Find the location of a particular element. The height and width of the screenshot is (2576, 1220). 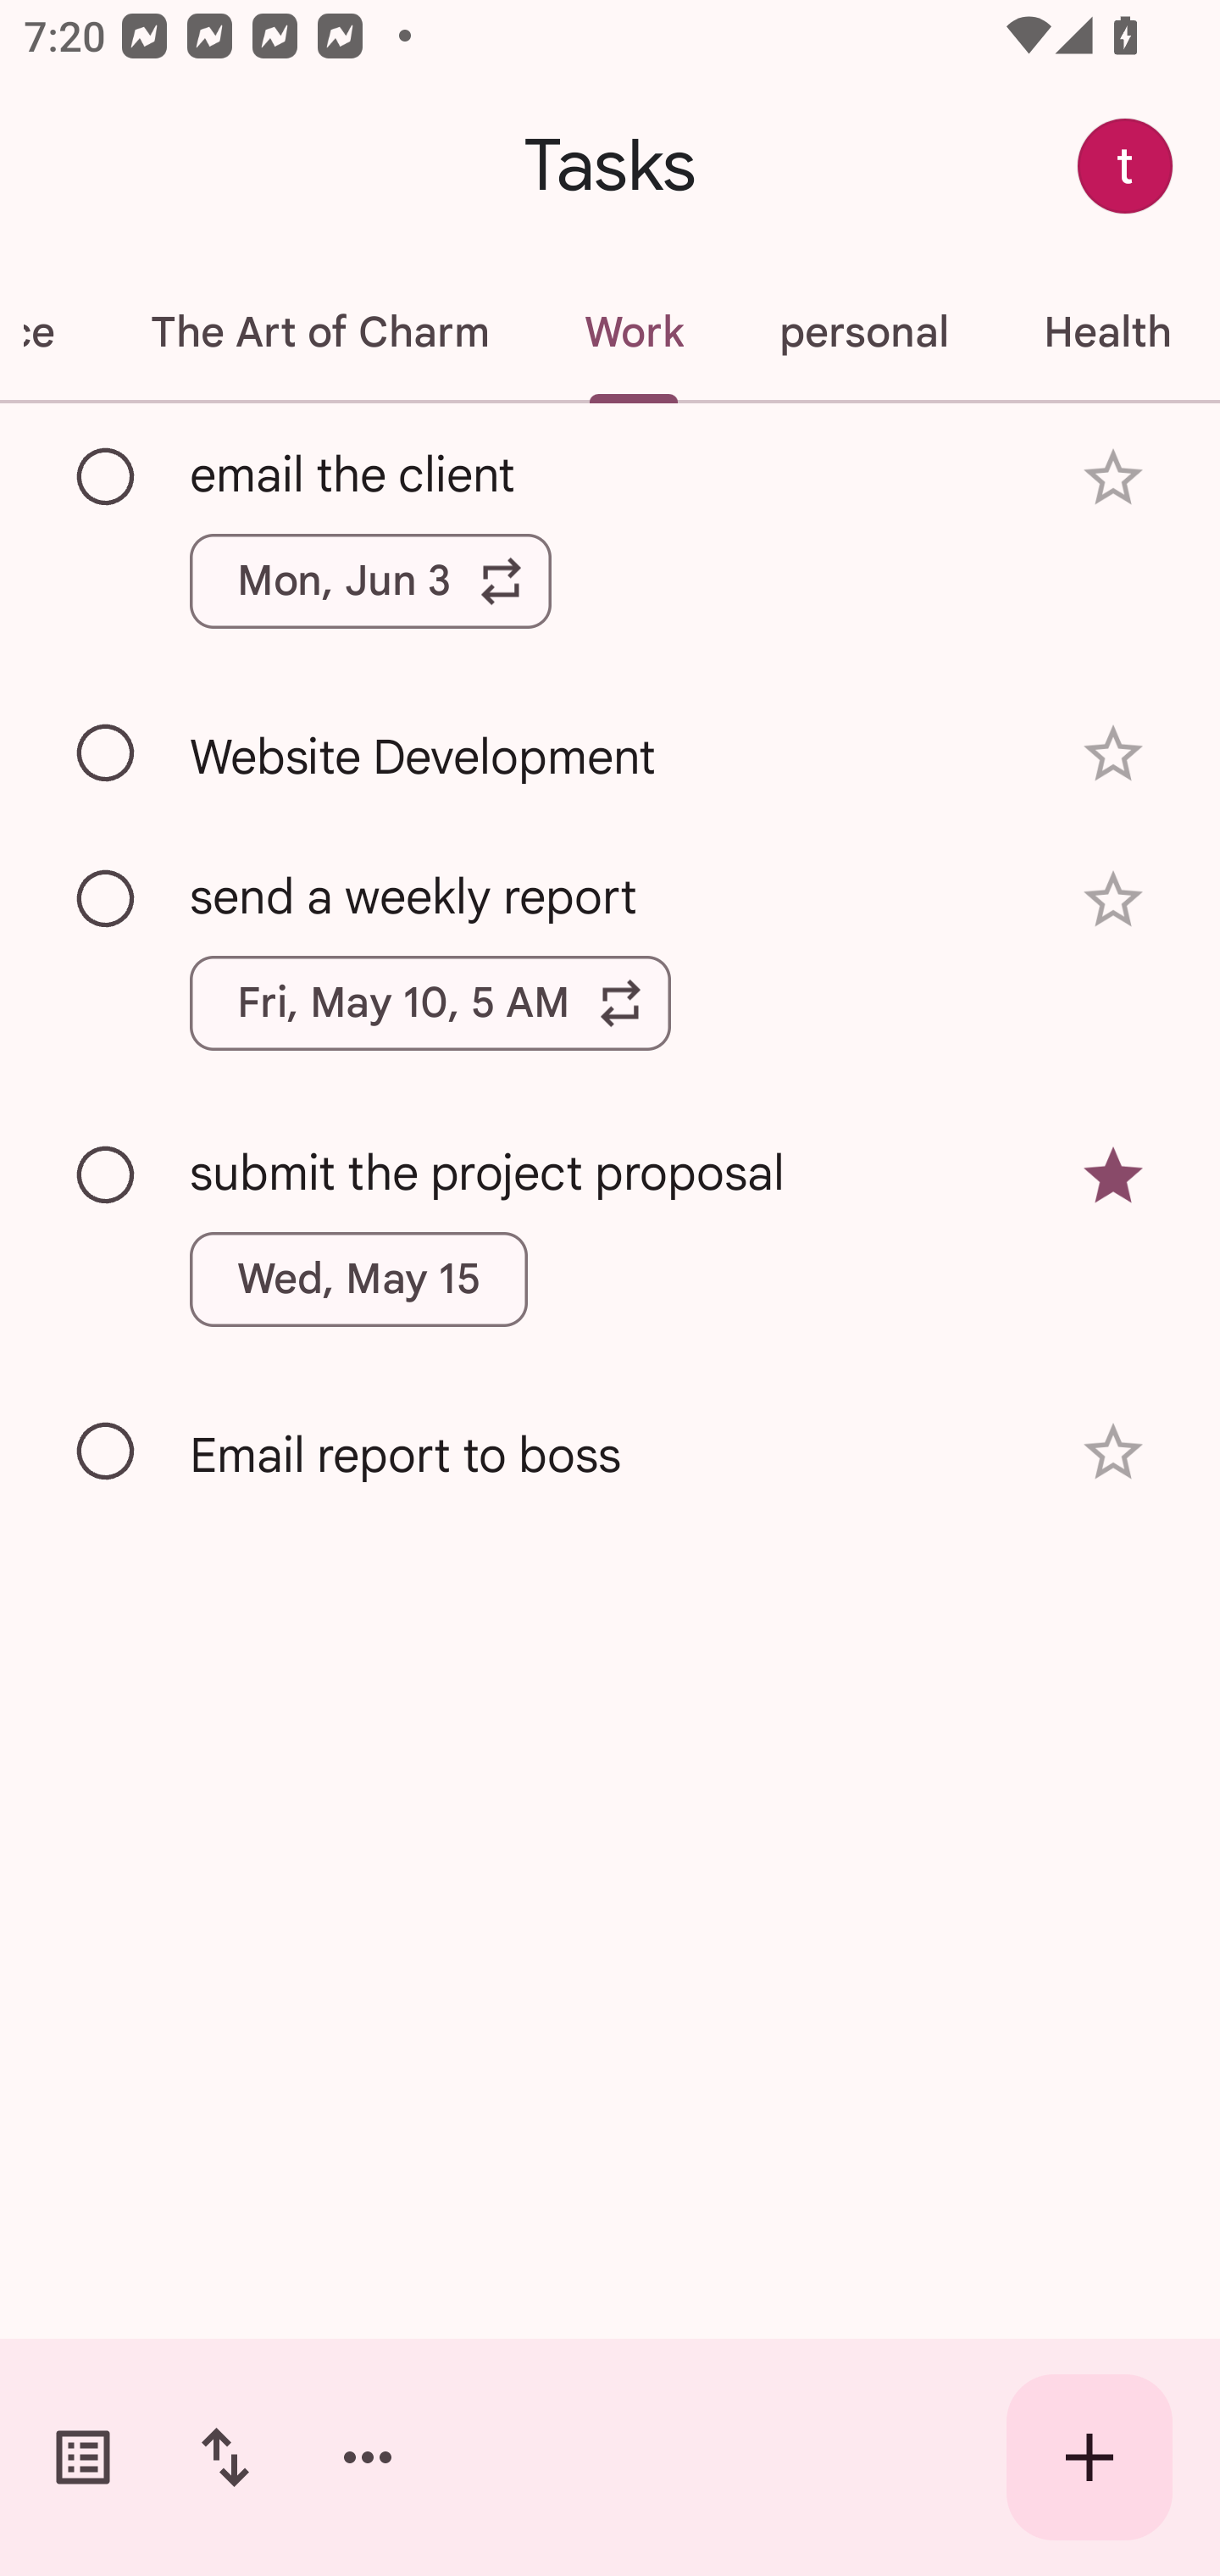

Wed, May 15 is located at coordinates (359, 1278).